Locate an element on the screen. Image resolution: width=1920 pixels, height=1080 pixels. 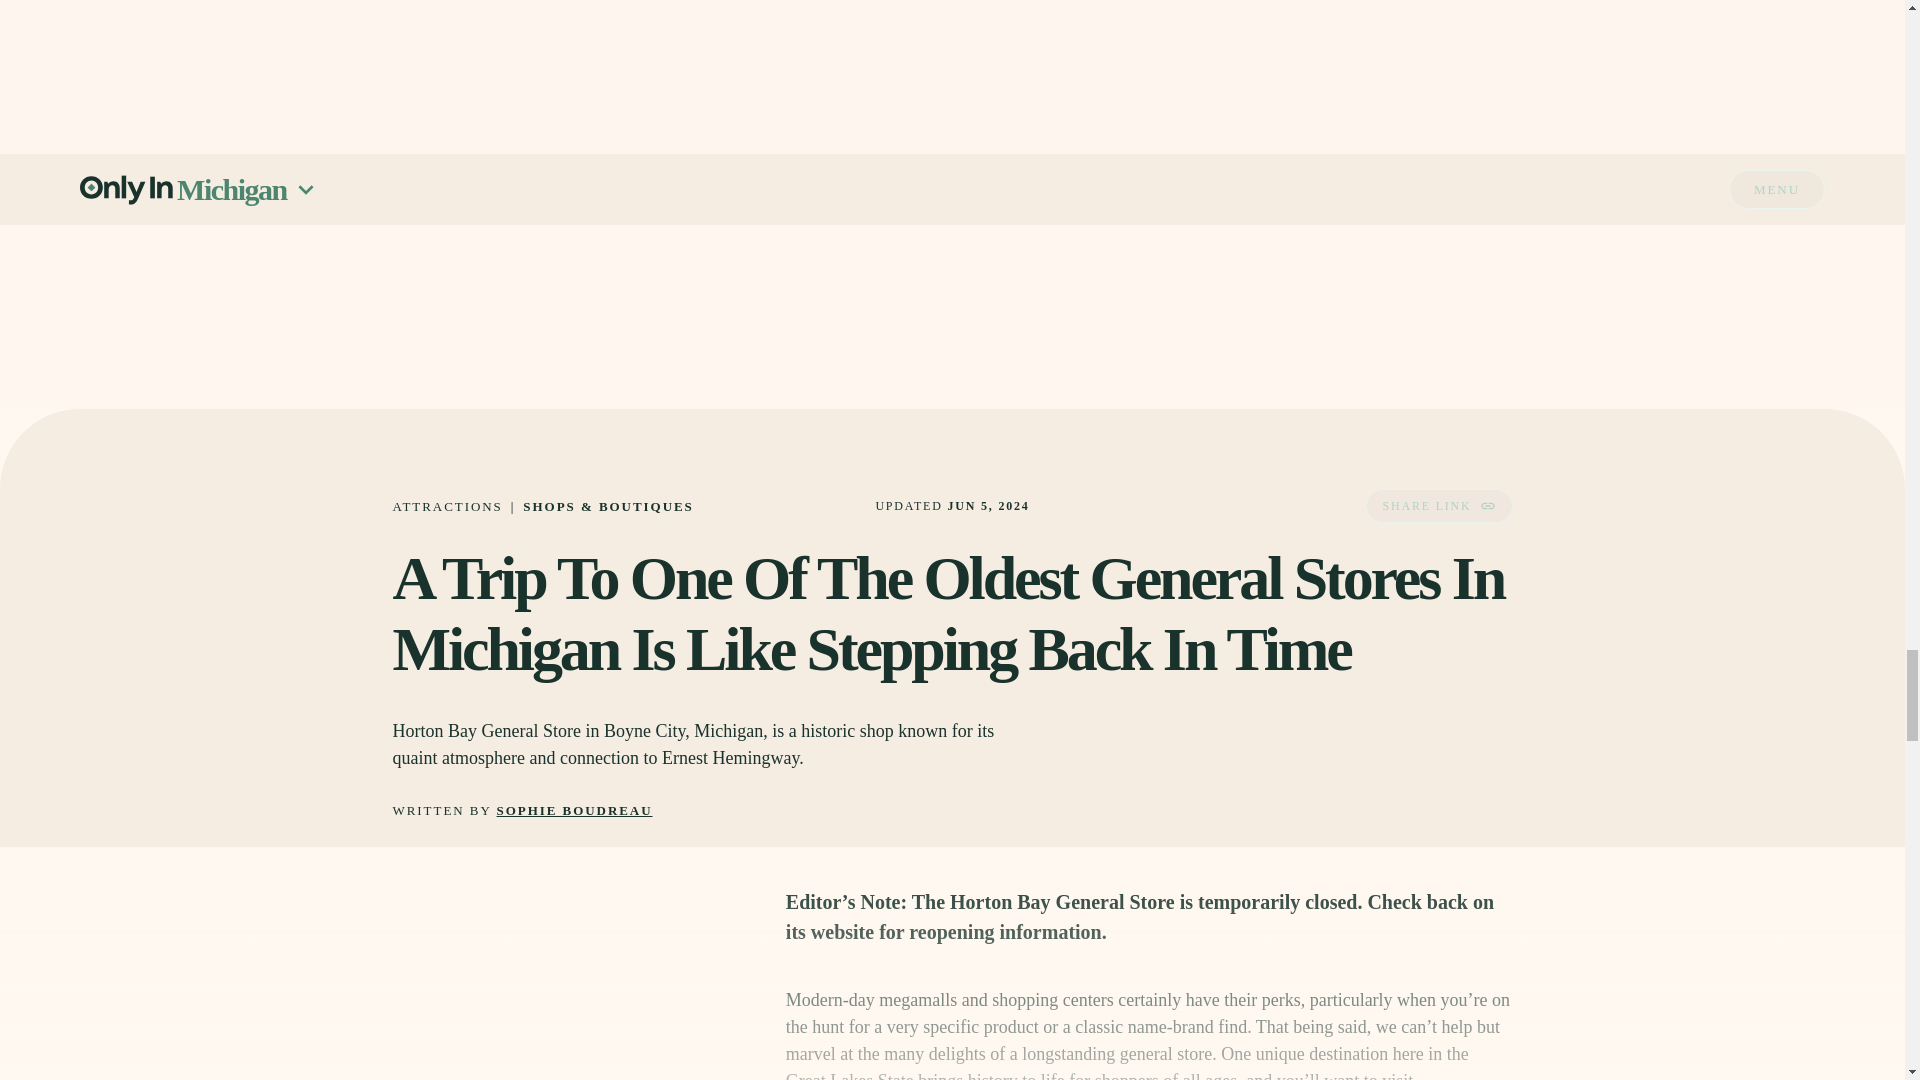
SOPHIE BOUDREAU is located at coordinates (574, 810).